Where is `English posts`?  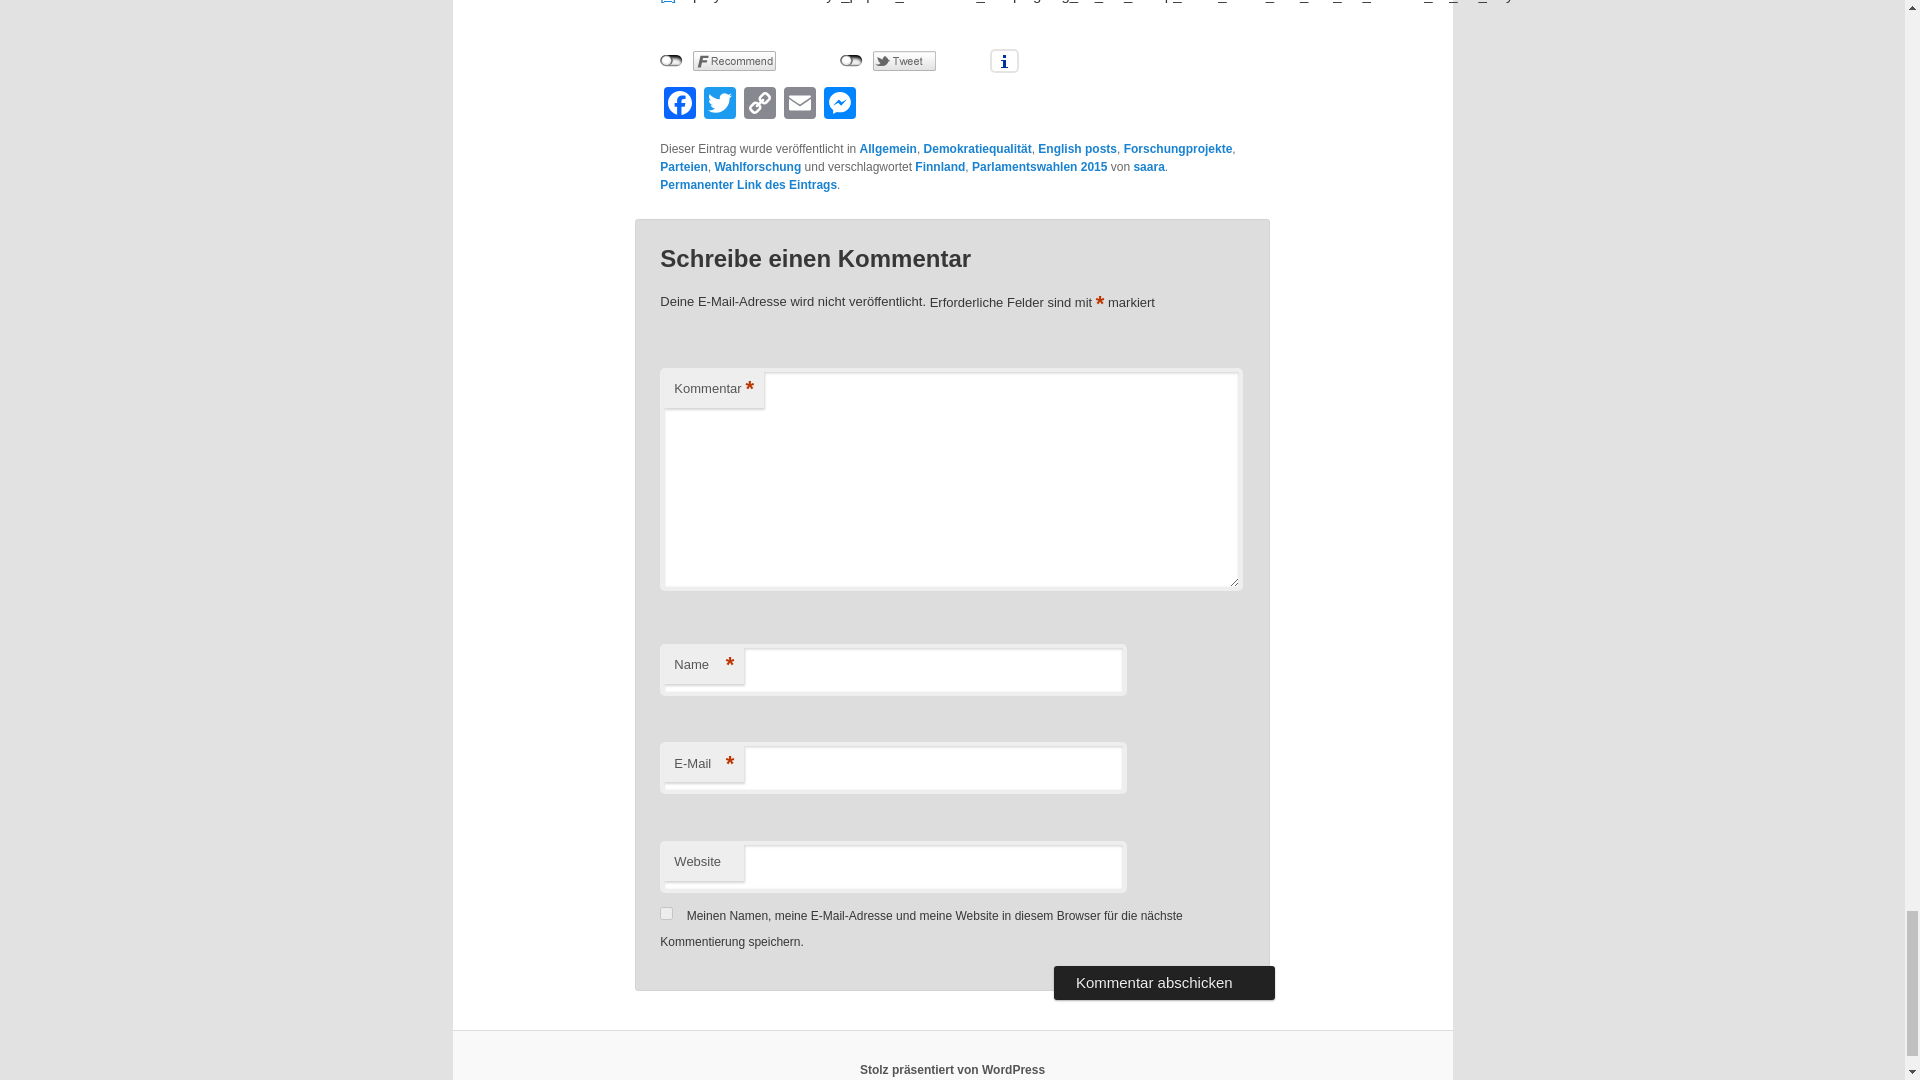
English posts is located at coordinates (1078, 148).